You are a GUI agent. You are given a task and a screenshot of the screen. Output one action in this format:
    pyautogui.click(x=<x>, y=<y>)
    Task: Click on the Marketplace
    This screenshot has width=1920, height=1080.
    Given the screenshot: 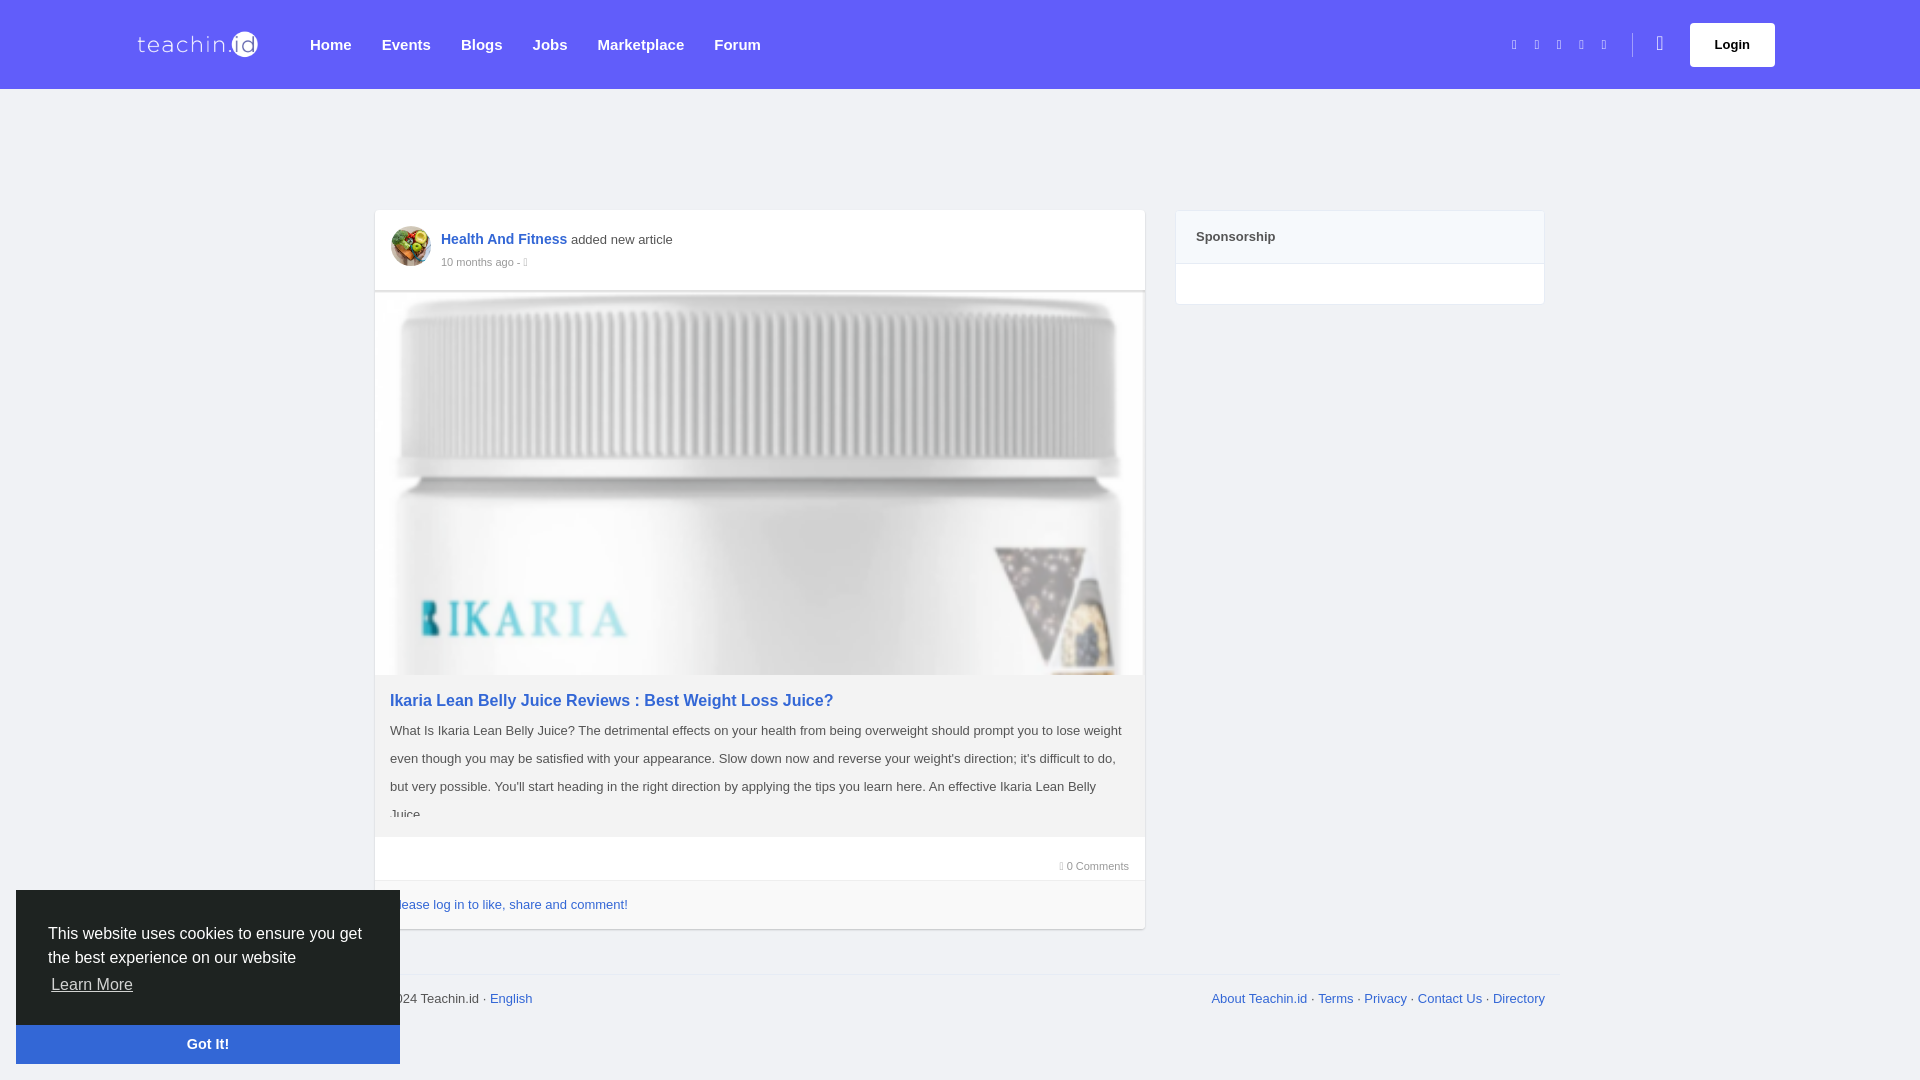 What is the action you would take?
    pyautogui.click(x=642, y=44)
    